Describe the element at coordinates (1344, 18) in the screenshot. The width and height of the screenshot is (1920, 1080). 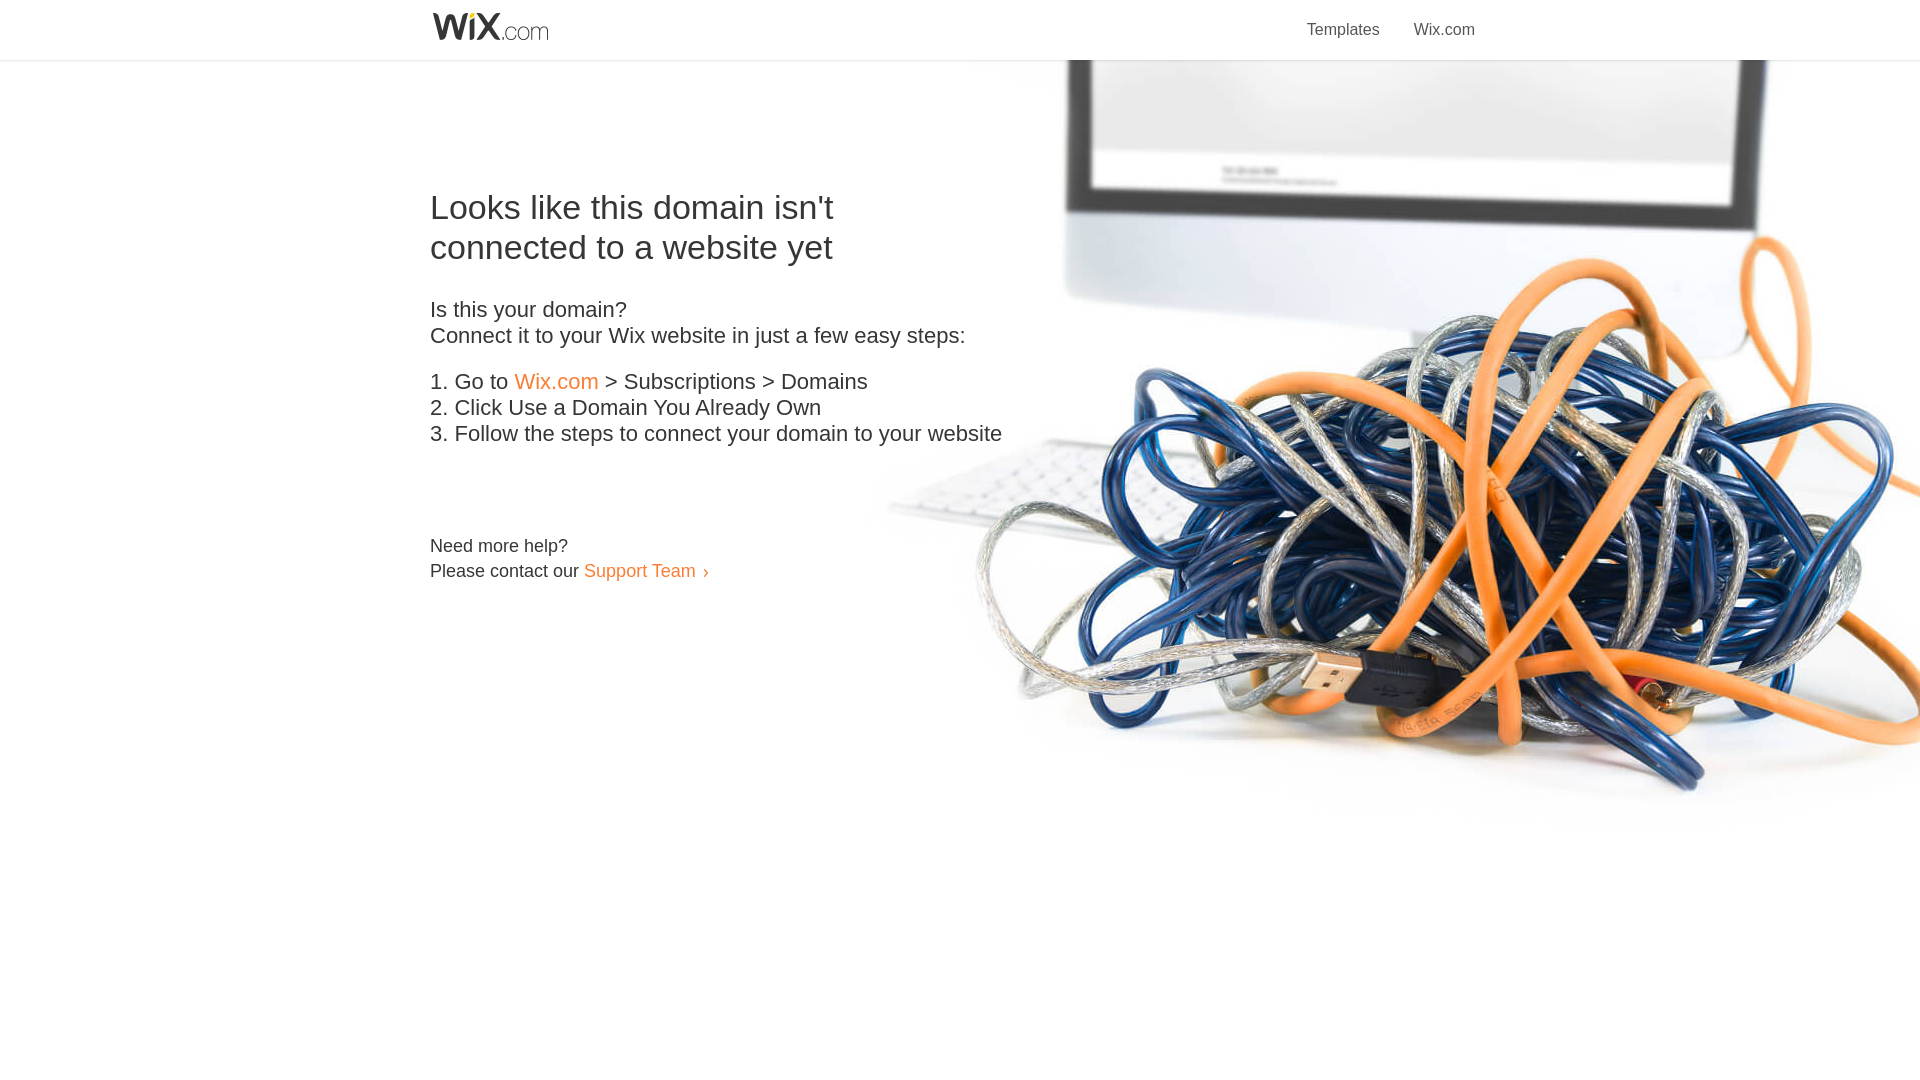
I see `Templates` at that location.